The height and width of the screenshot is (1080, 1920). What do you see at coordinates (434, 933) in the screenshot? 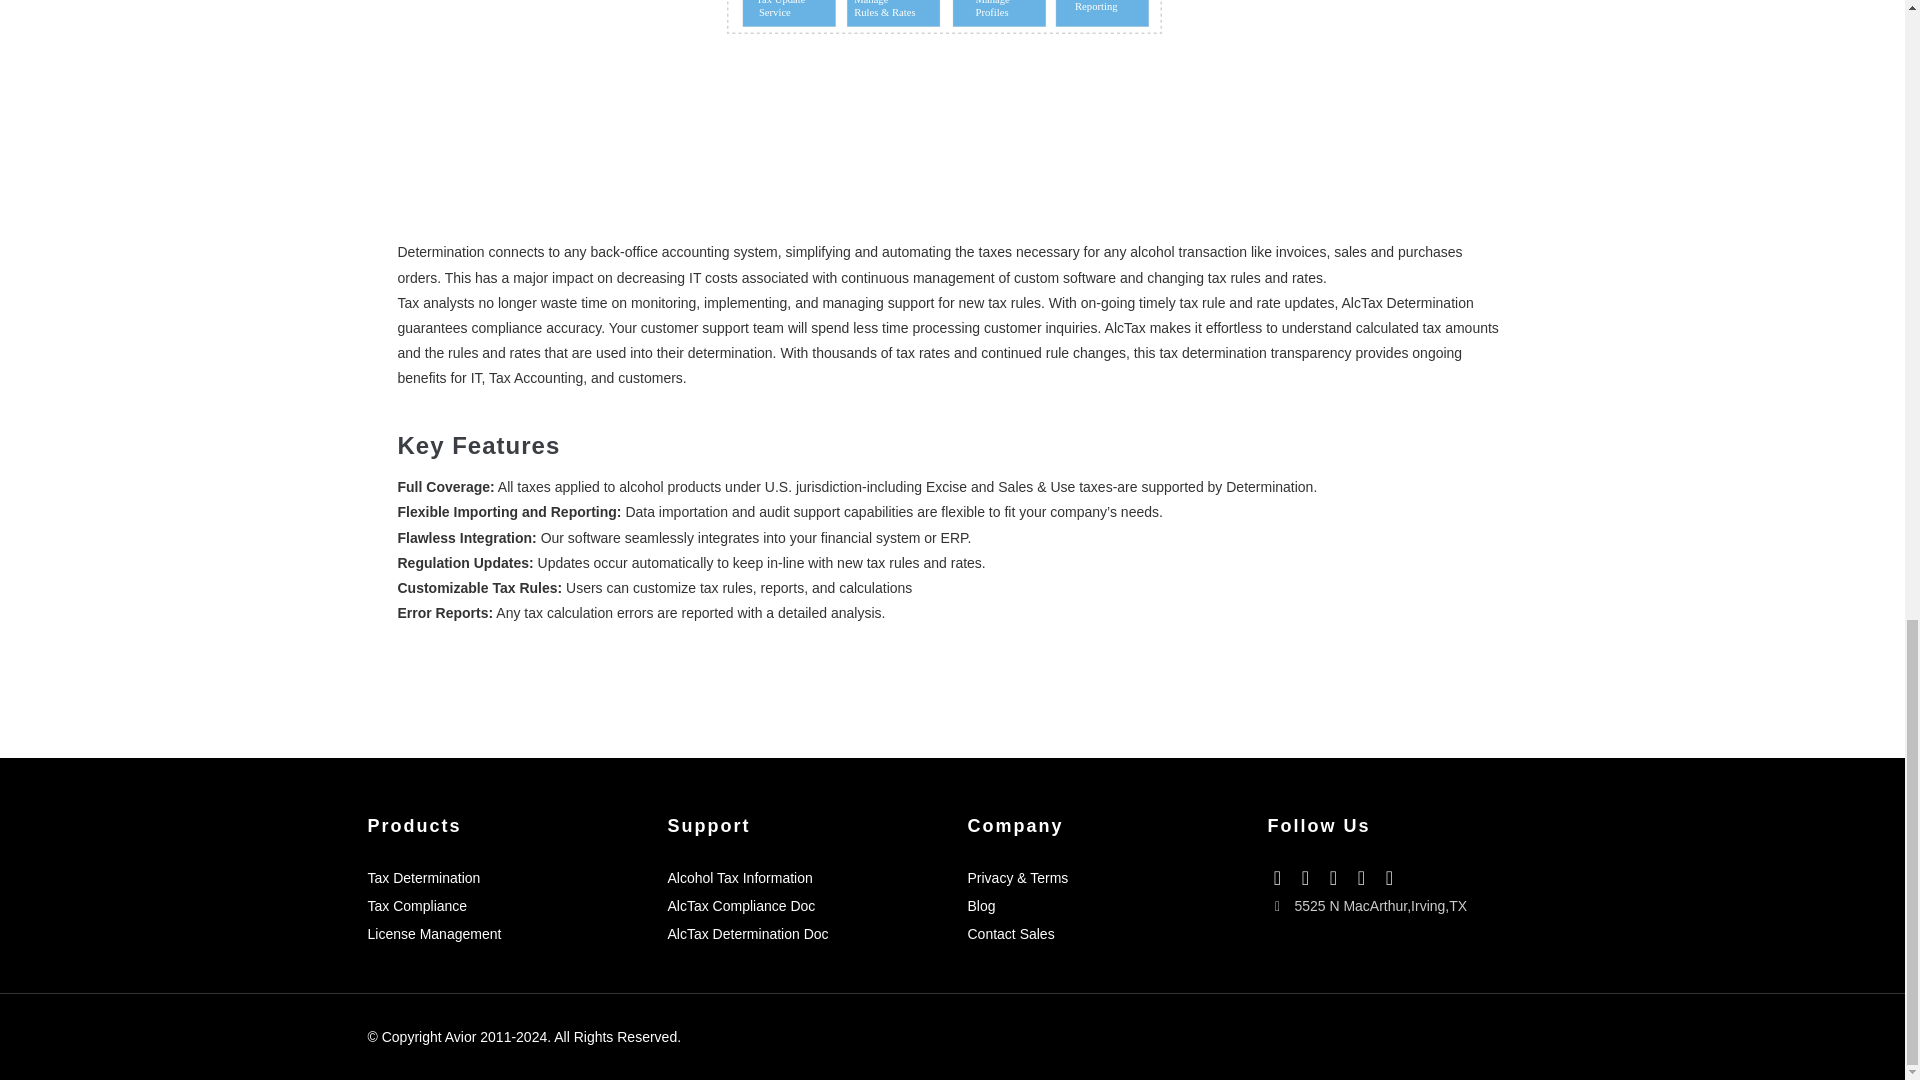
I see `License Management` at bounding box center [434, 933].